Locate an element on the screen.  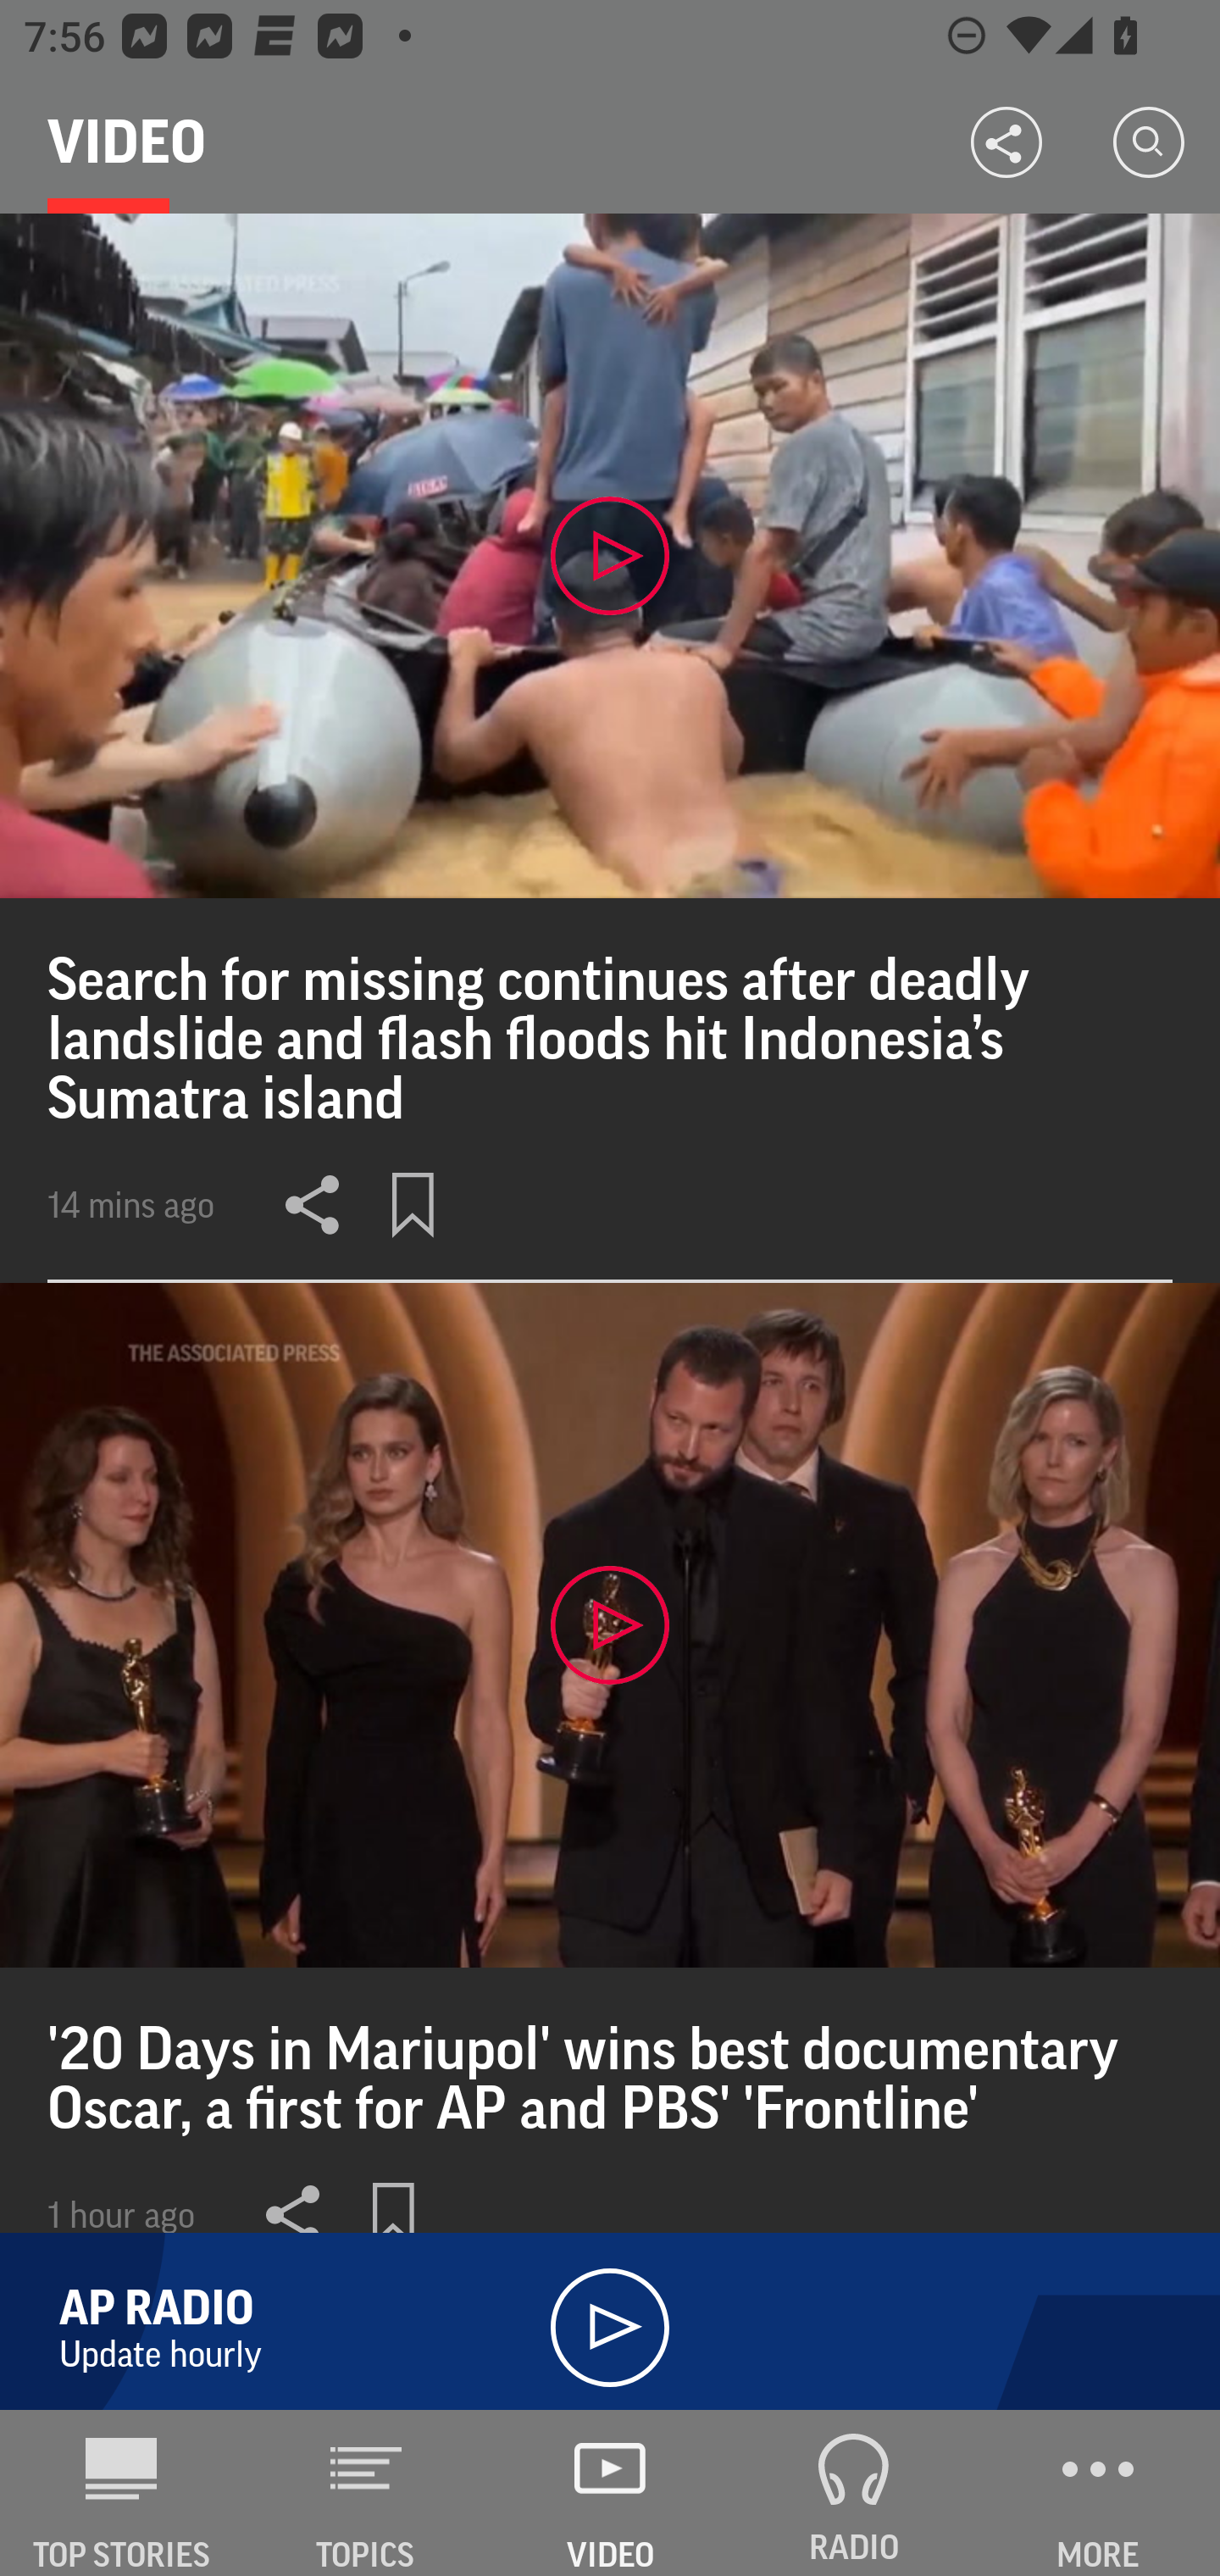
VIDEO is located at coordinates (610, 2493).